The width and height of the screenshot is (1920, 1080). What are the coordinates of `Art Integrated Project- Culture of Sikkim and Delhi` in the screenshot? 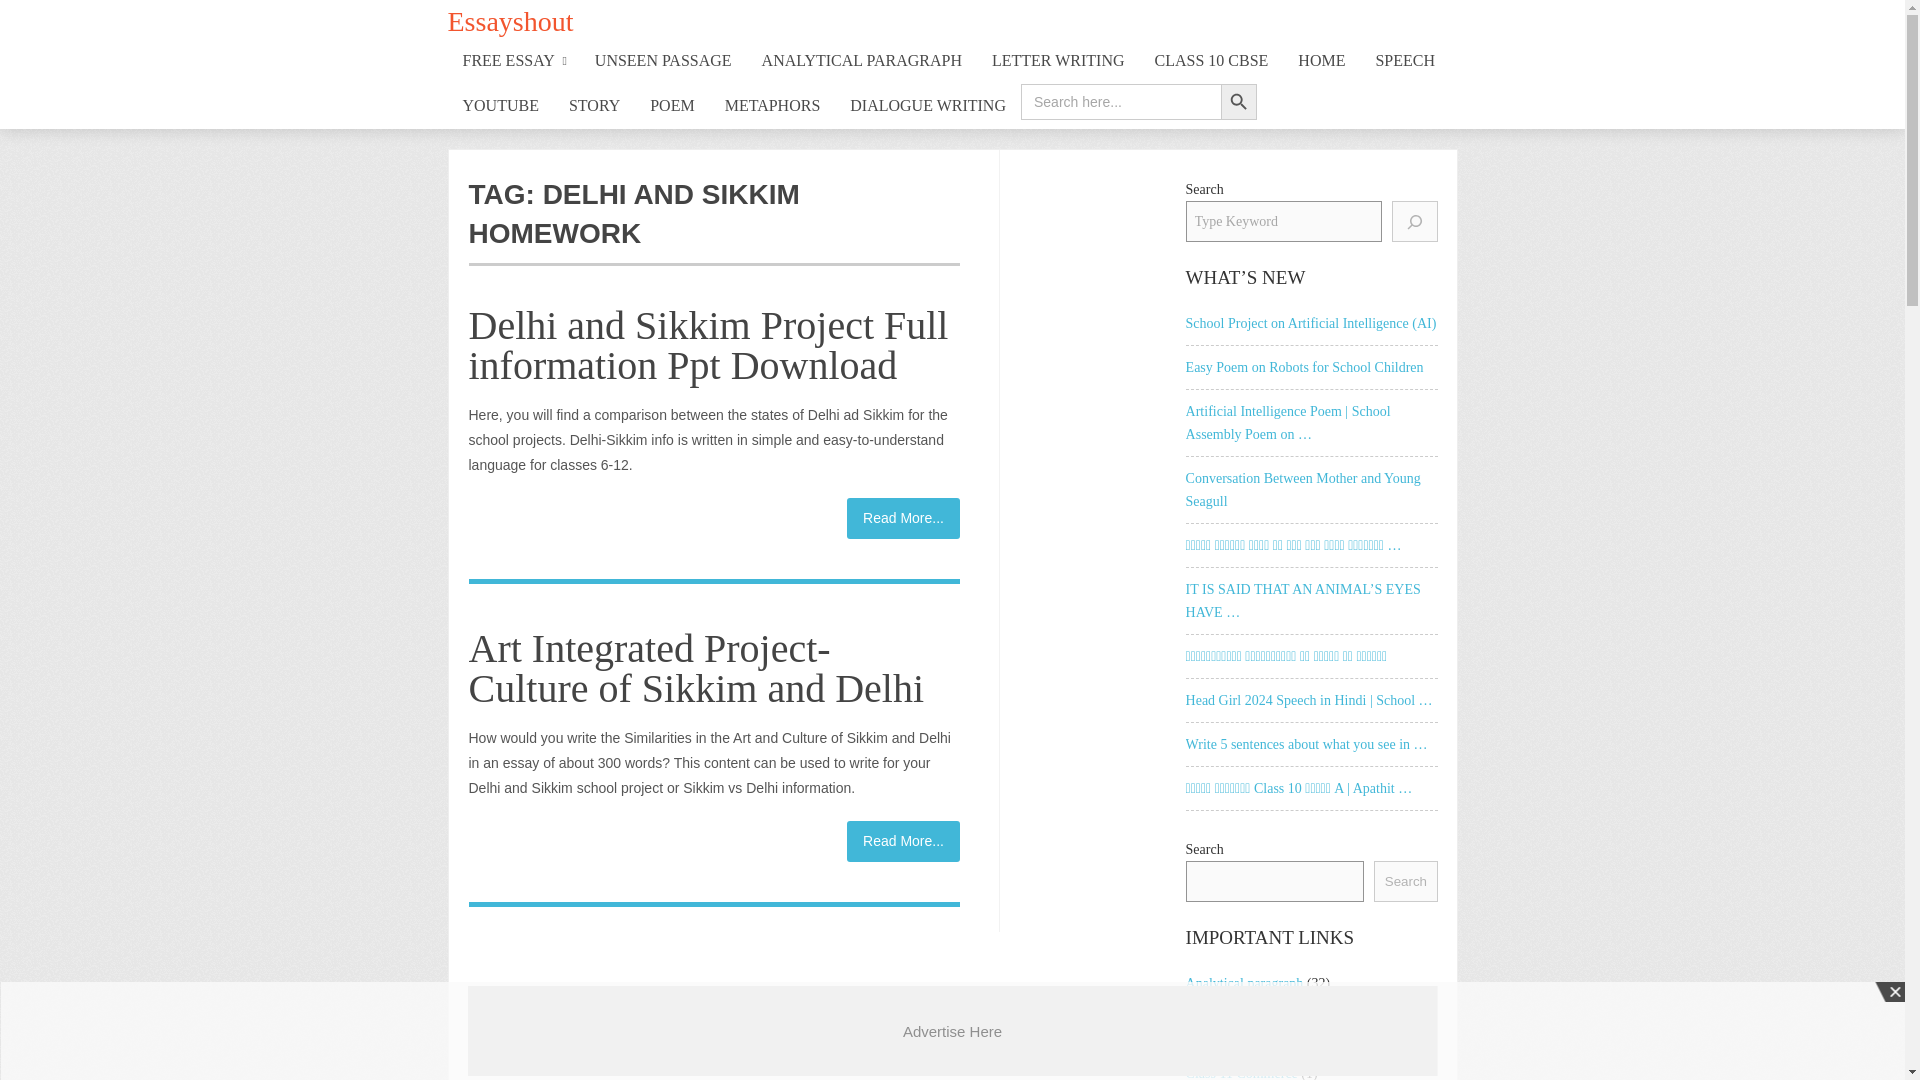 It's located at (696, 668).